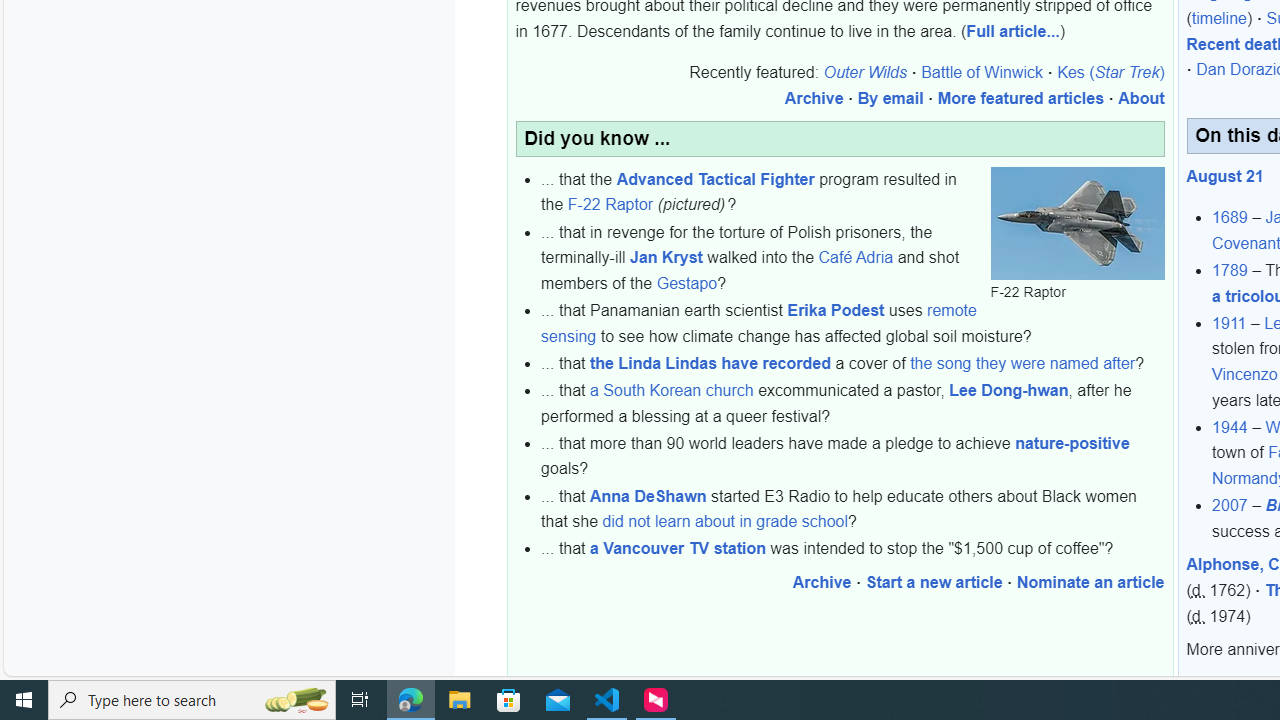 This screenshot has height=720, width=1280. Describe the element at coordinates (1110, 73) in the screenshot. I see `Kes (Star Trek)` at that location.